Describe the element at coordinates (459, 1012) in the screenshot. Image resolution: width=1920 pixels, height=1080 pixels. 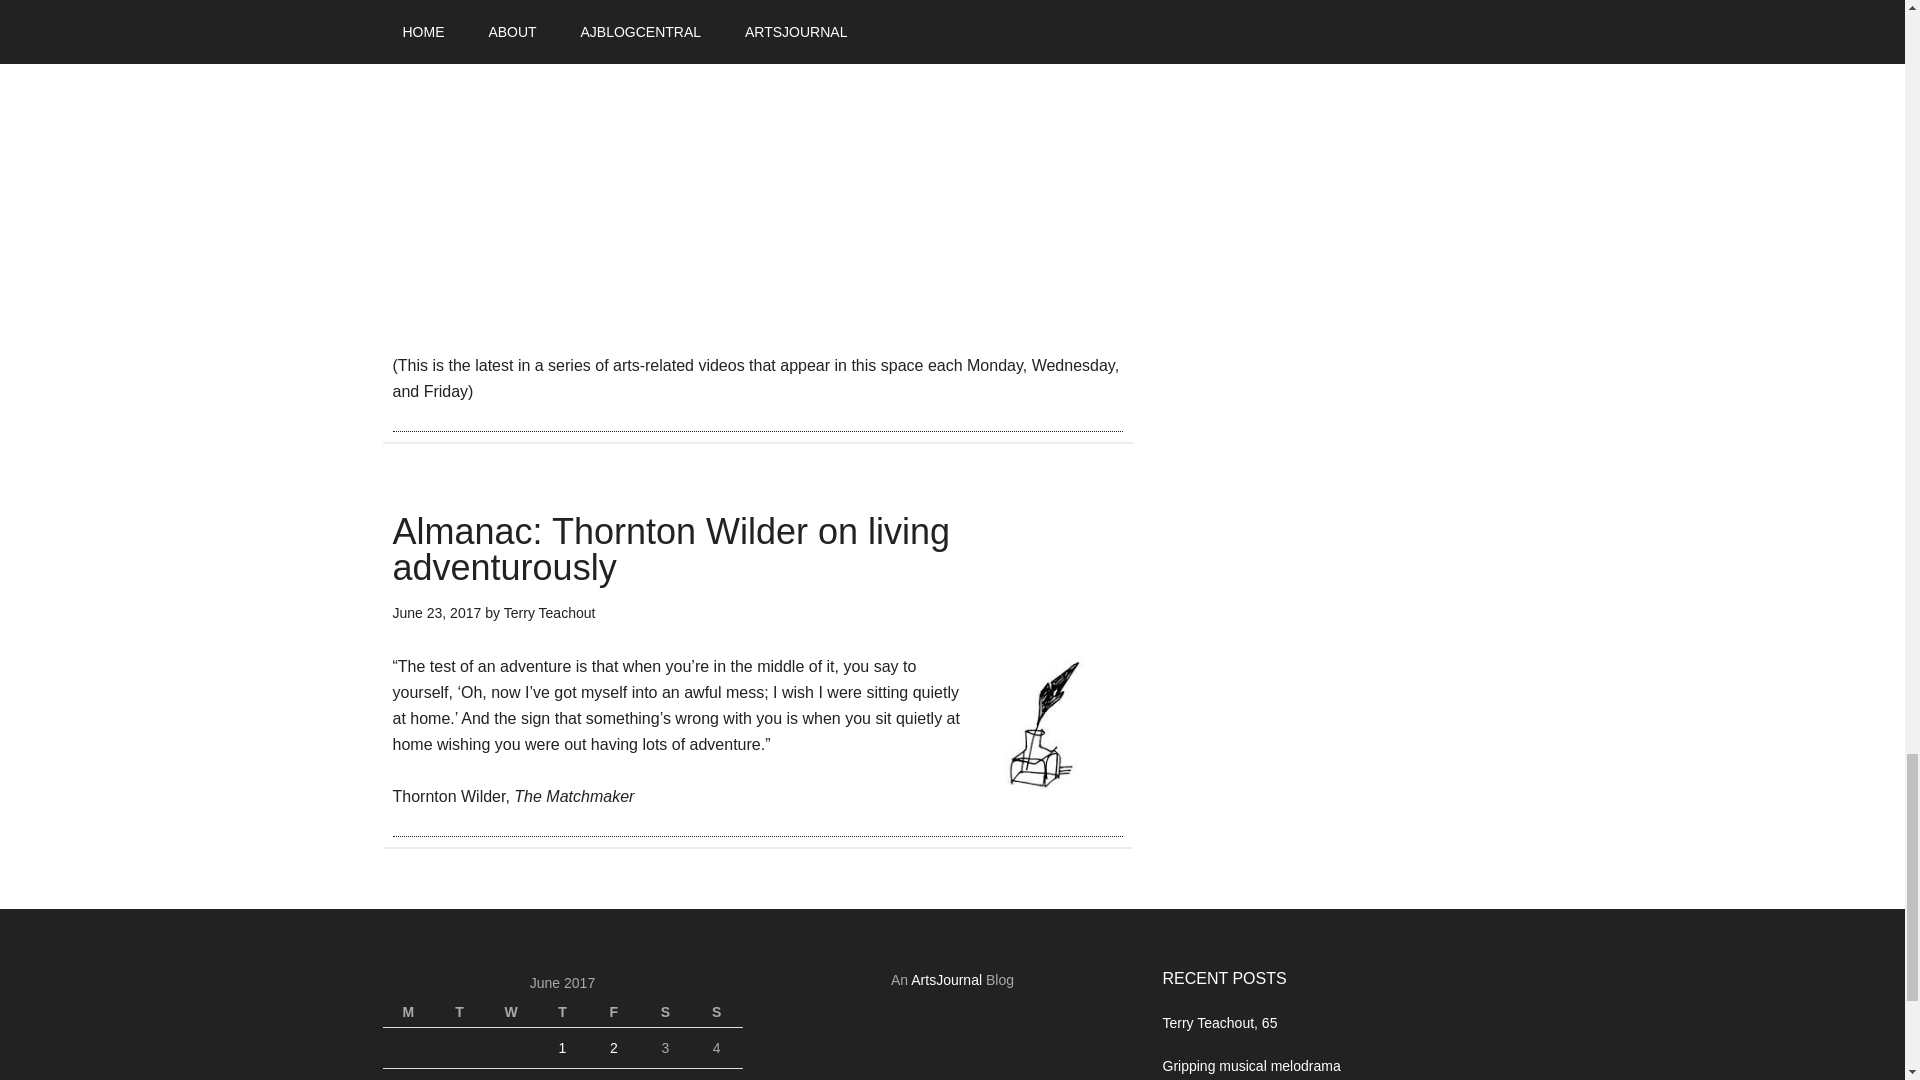
I see `Tuesday` at that location.